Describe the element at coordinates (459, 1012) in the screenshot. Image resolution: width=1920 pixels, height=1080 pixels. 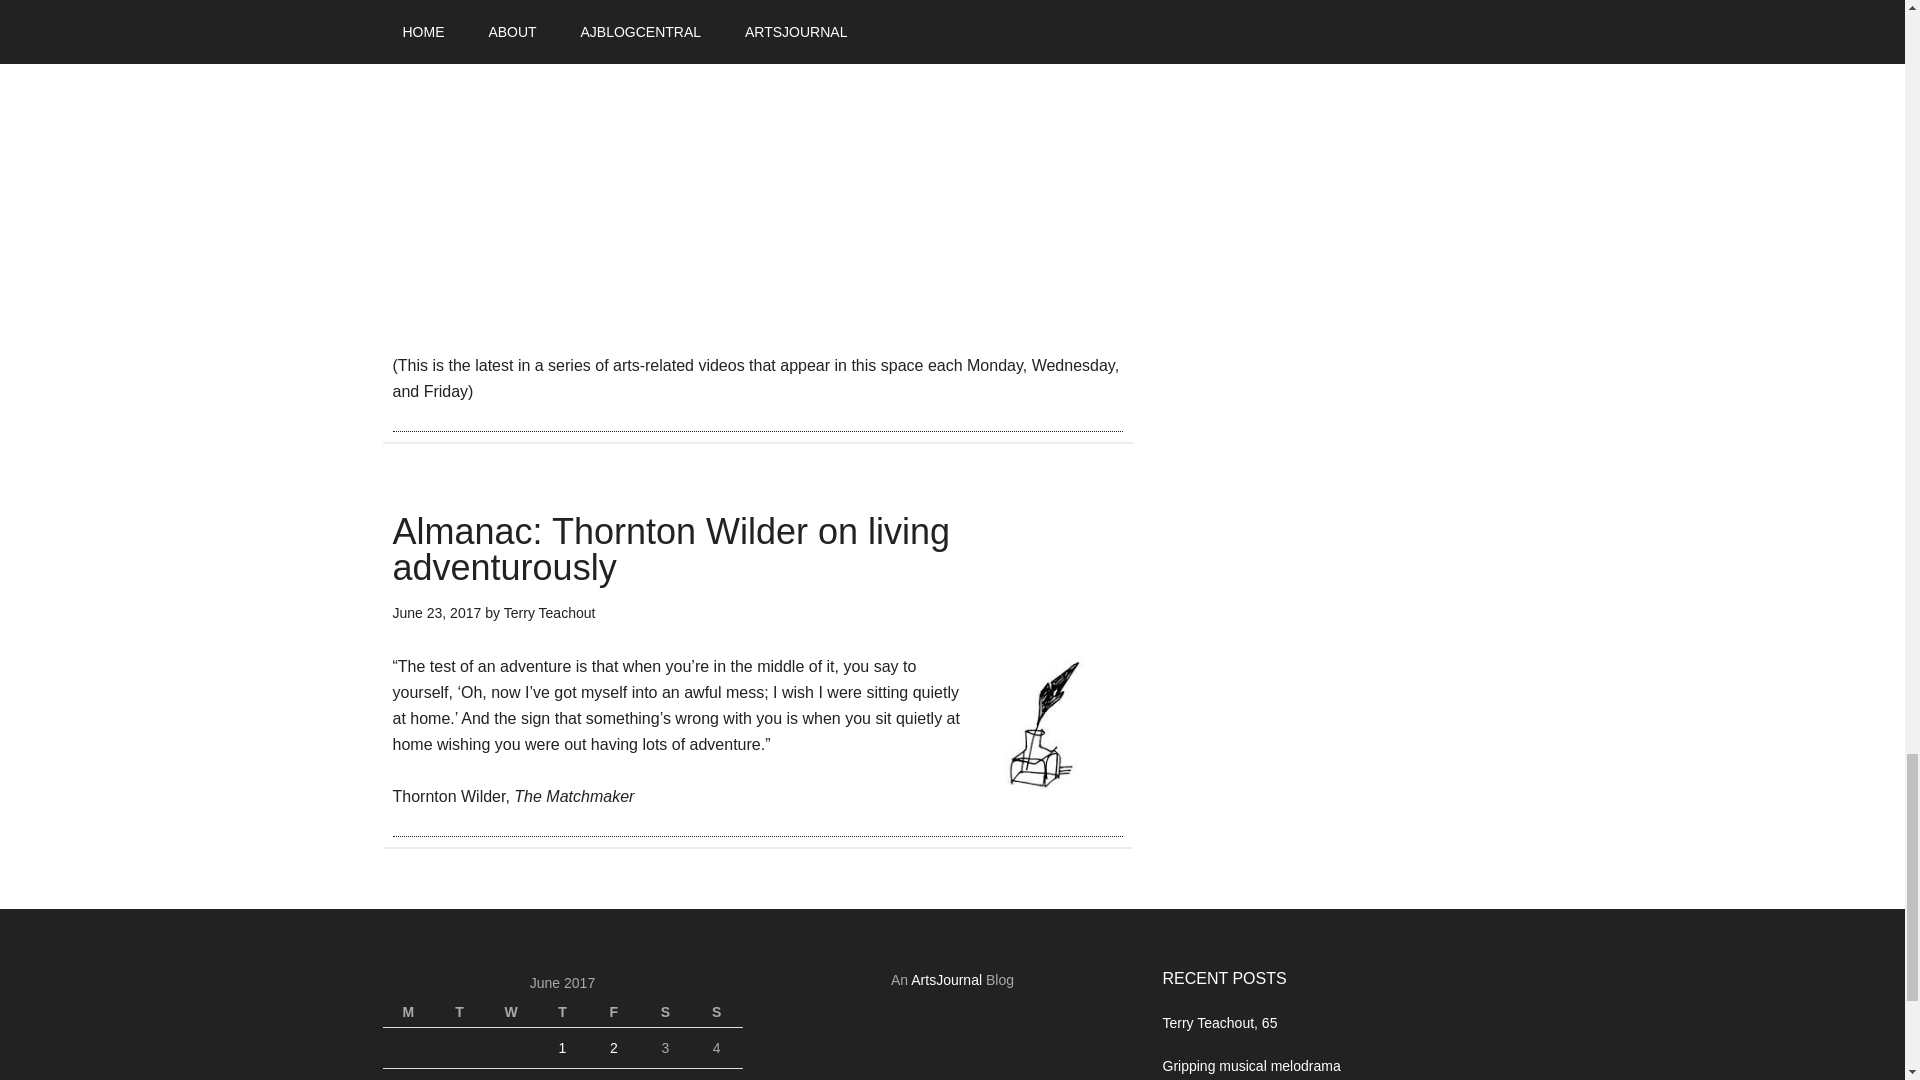
I see `Tuesday` at that location.